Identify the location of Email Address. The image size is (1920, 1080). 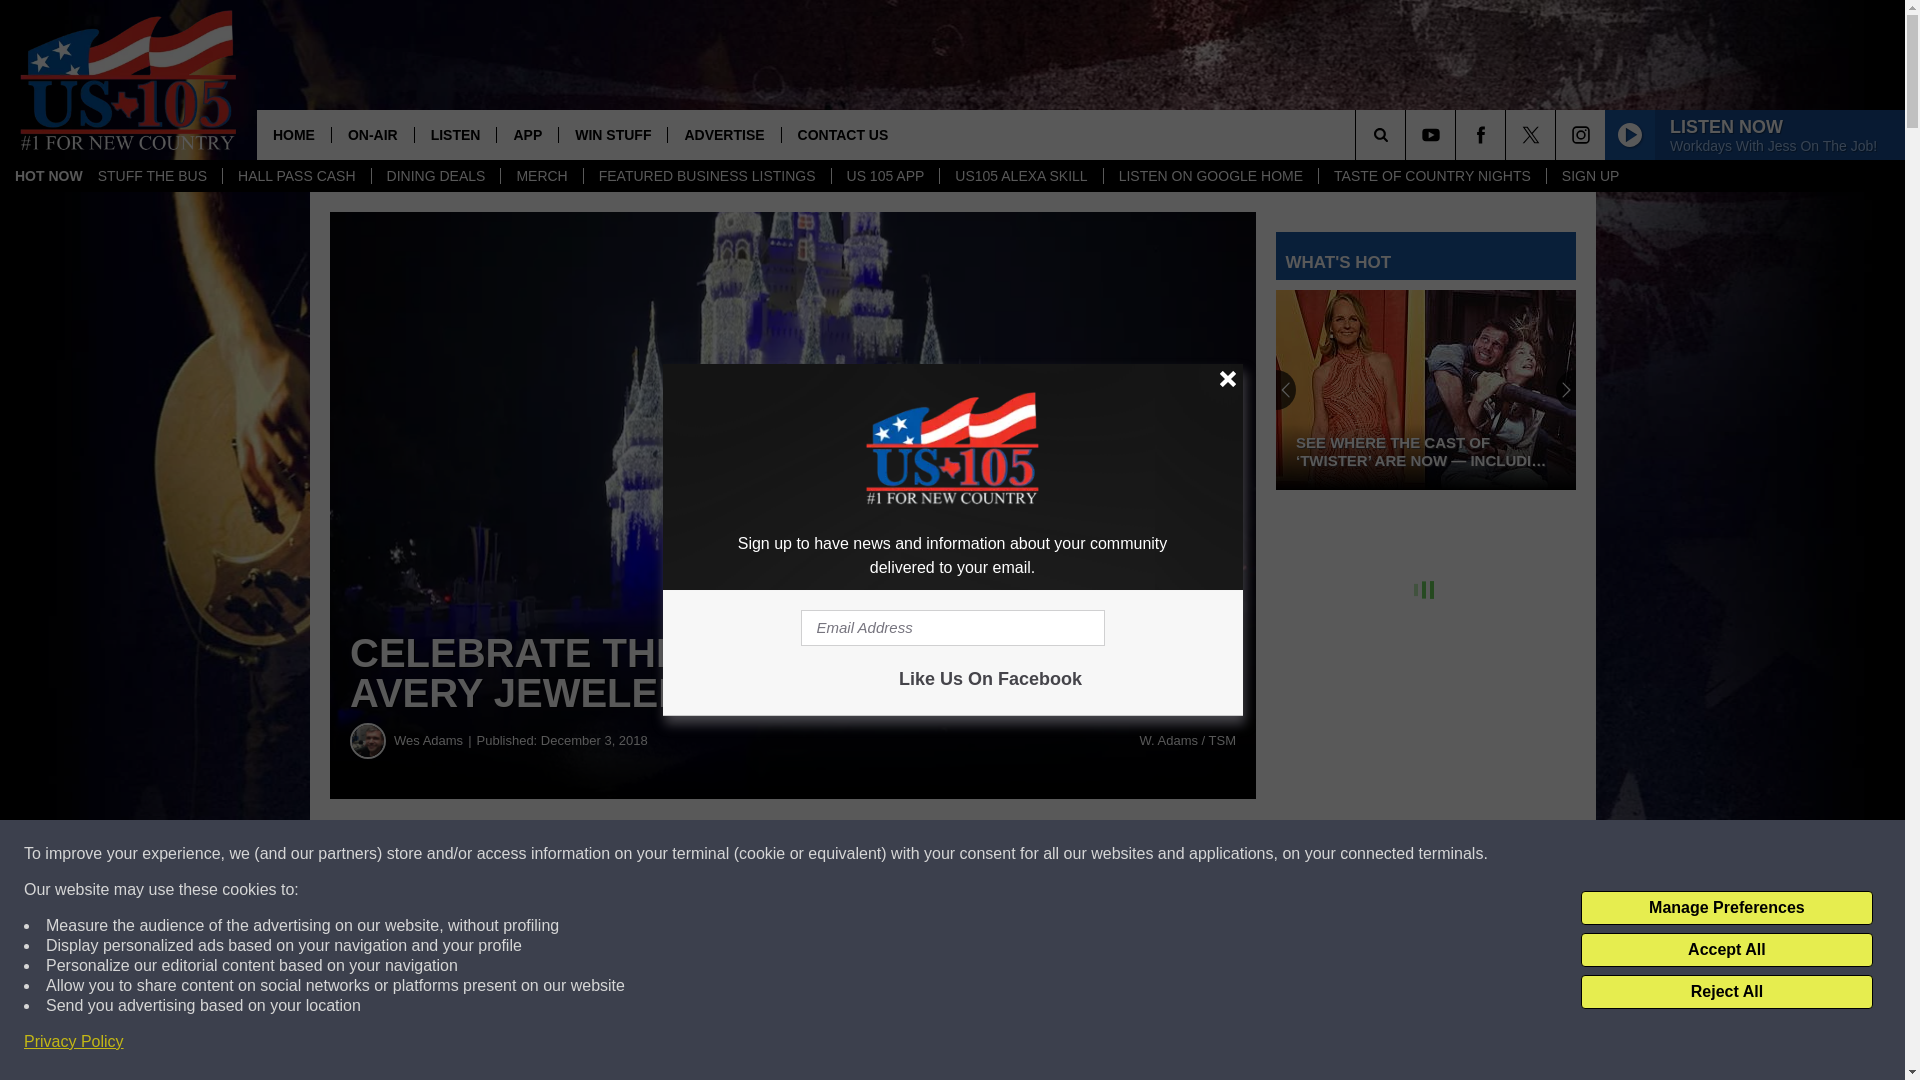
(952, 628).